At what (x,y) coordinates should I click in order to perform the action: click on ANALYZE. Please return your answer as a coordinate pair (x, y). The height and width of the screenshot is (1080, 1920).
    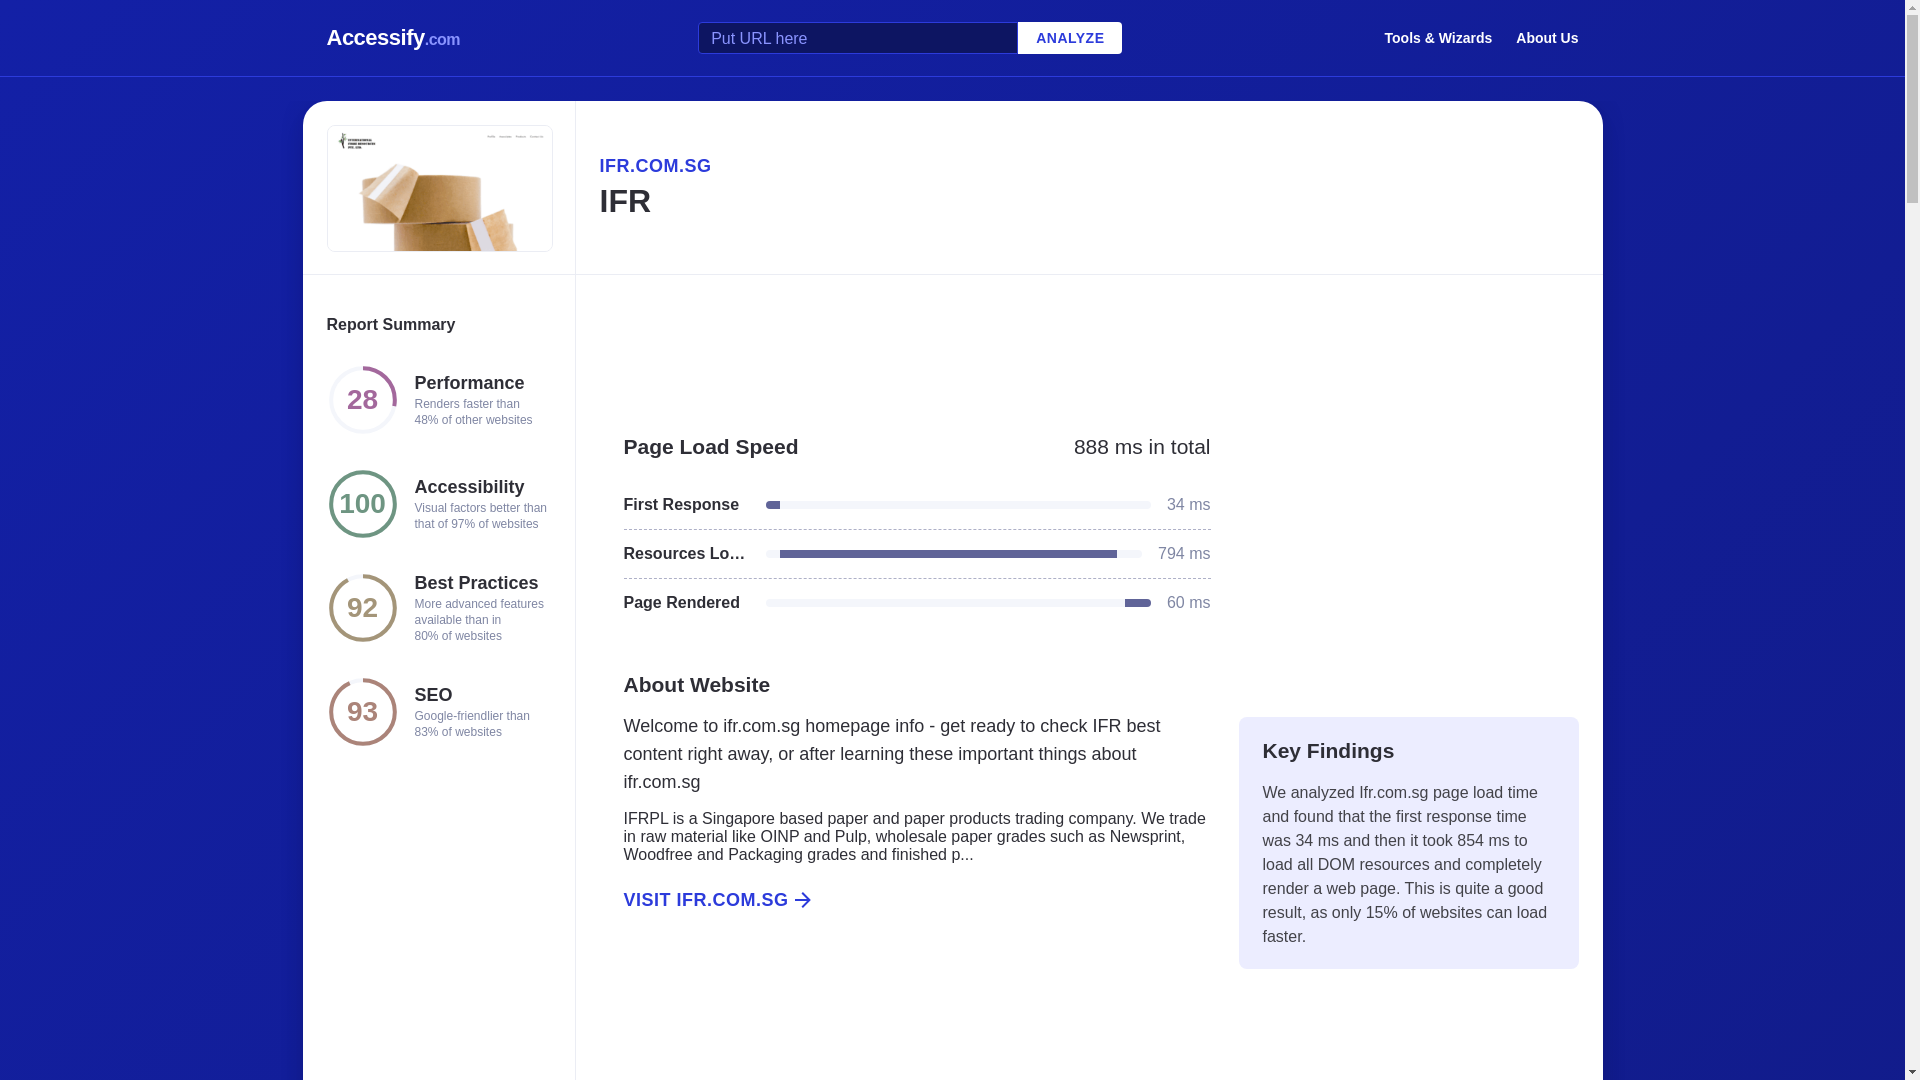
    Looking at the image, I should click on (1069, 38).